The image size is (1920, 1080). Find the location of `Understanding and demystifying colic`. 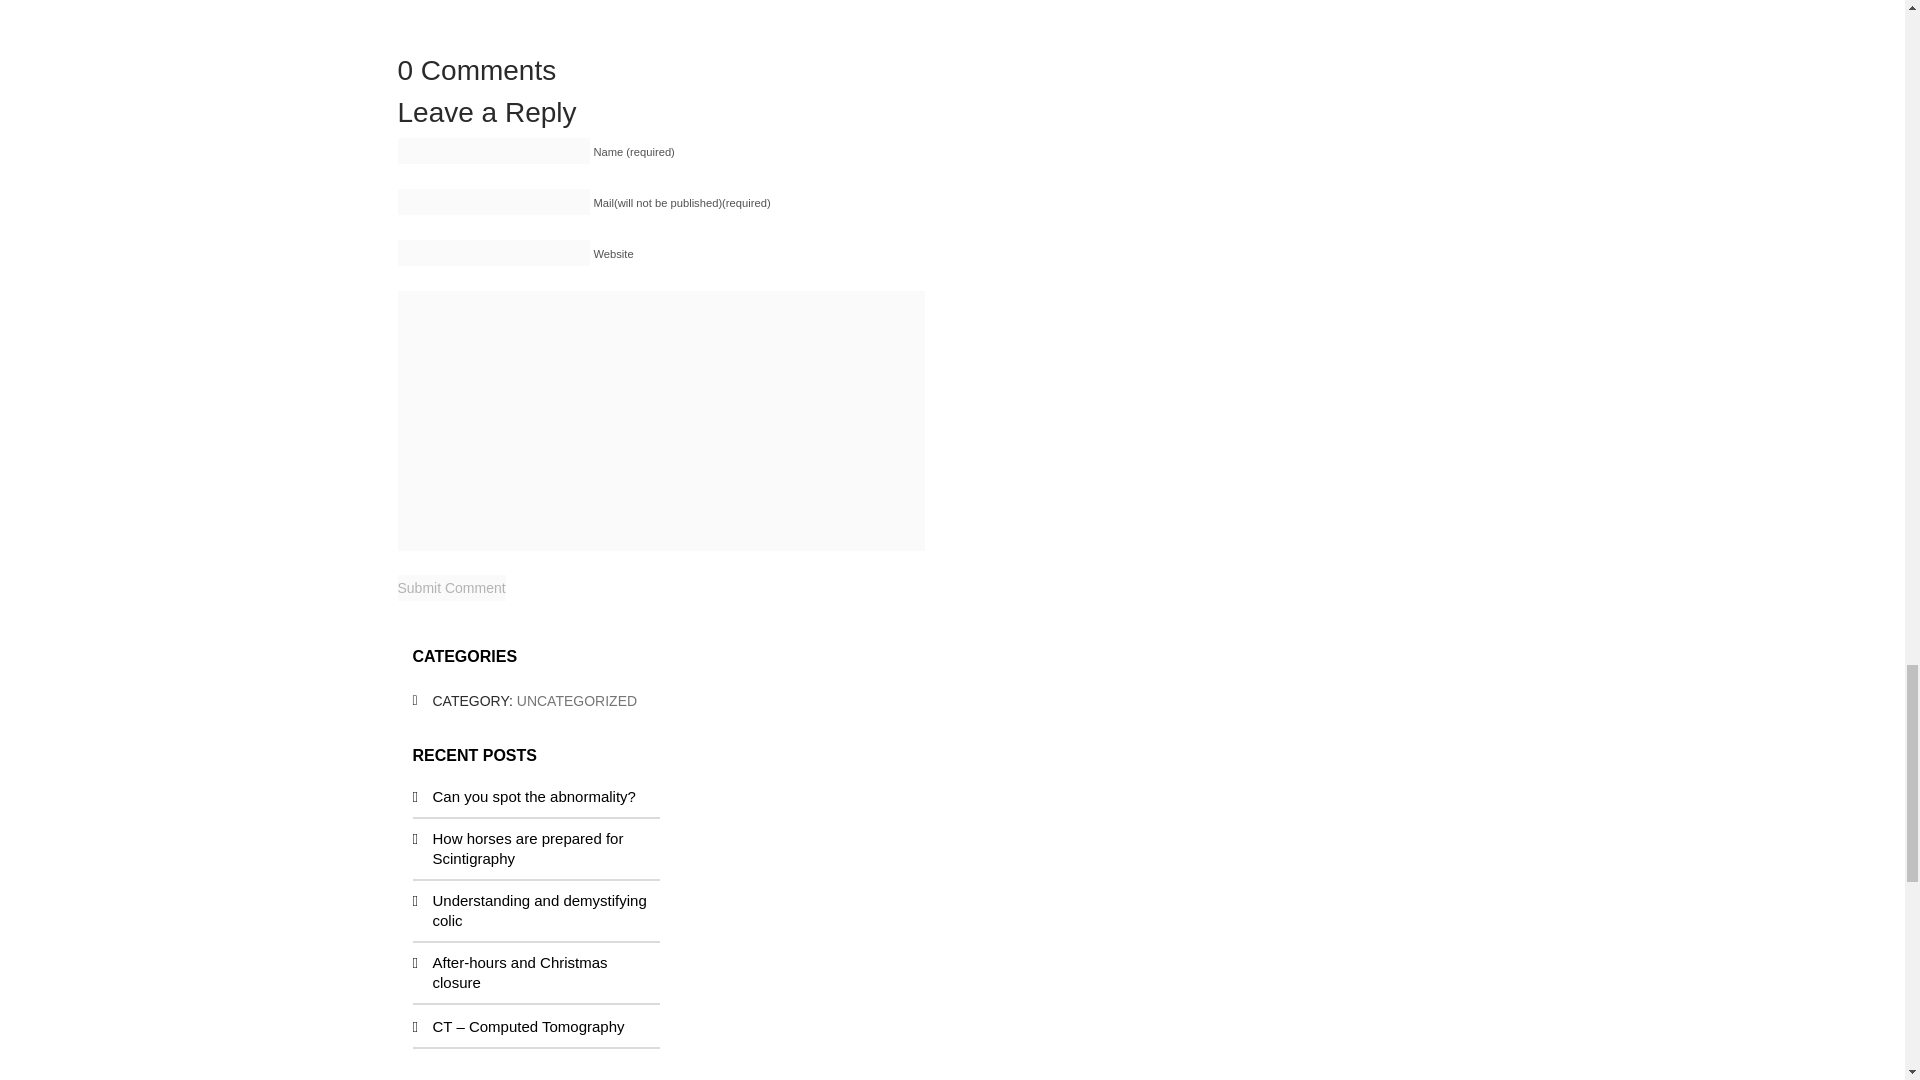

Understanding and demystifying colic is located at coordinates (538, 910).